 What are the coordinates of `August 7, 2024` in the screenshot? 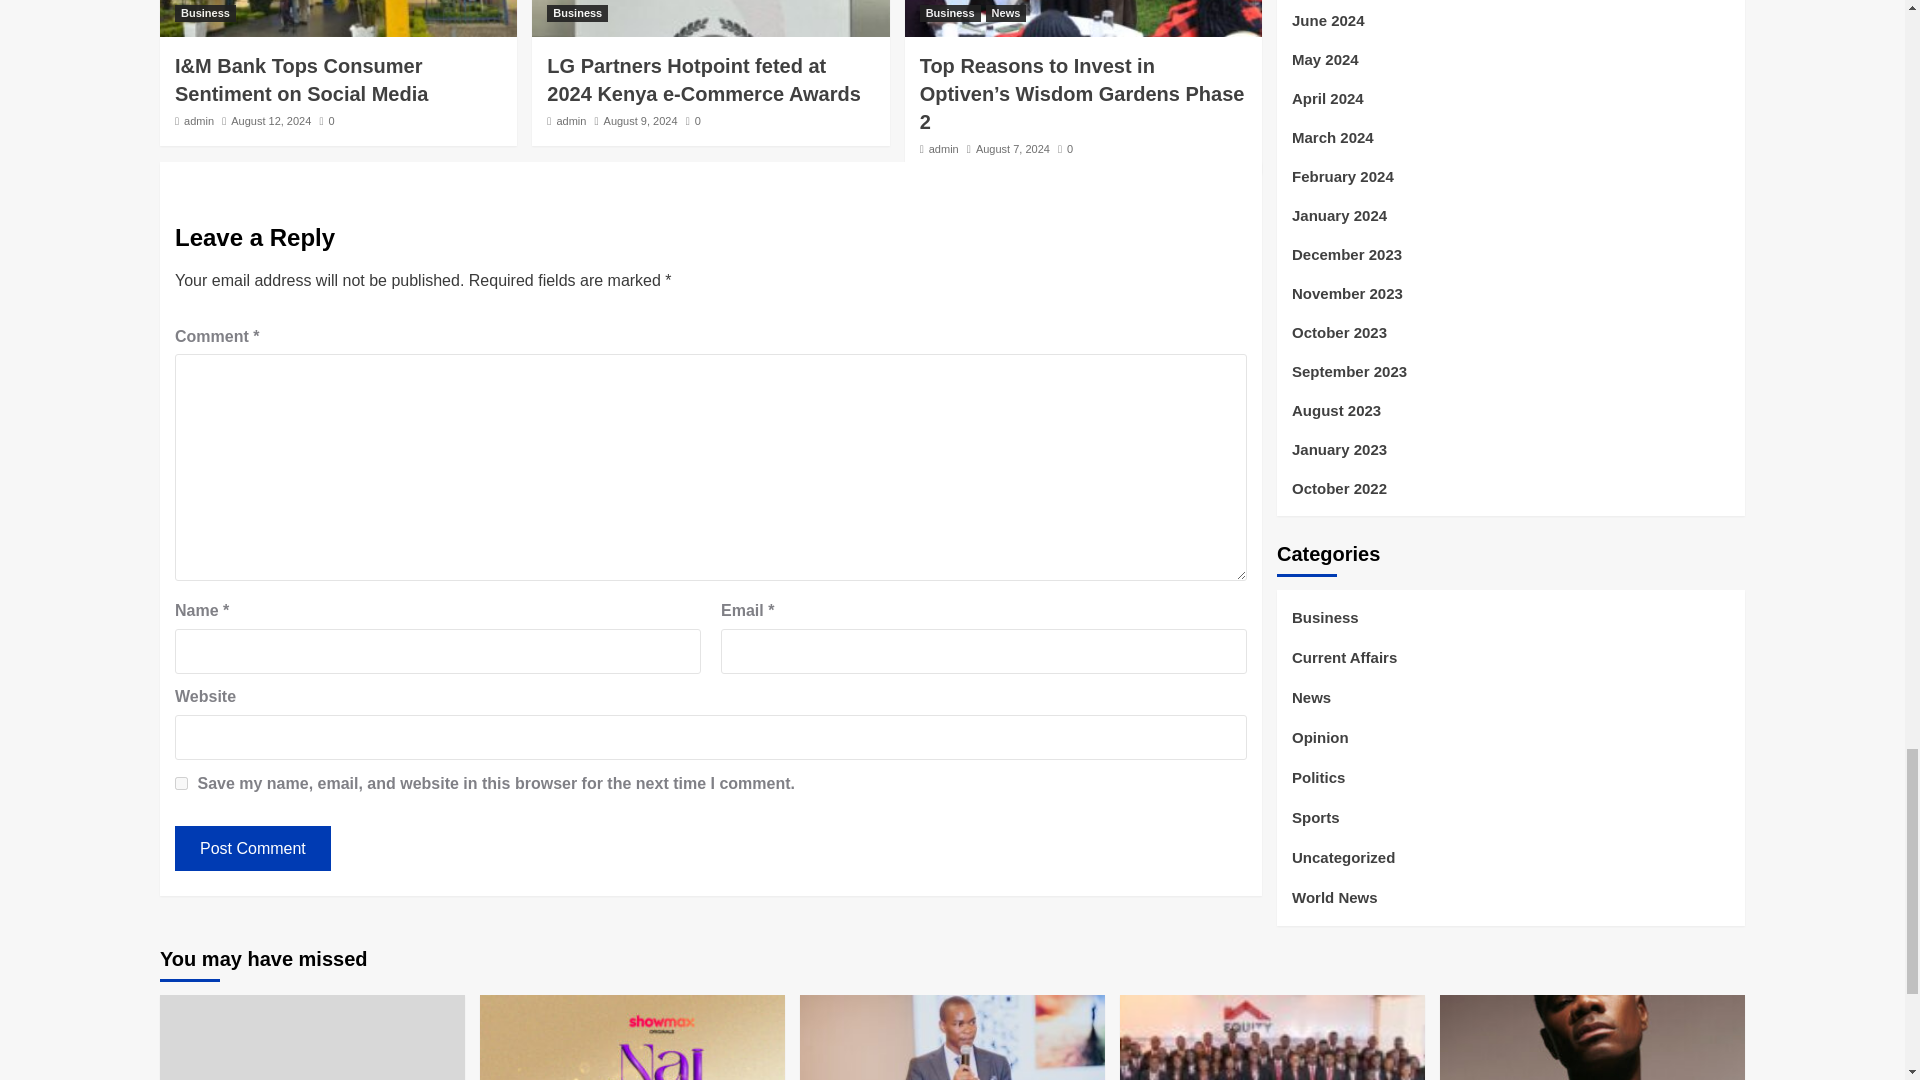 It's located at (1012, 148).